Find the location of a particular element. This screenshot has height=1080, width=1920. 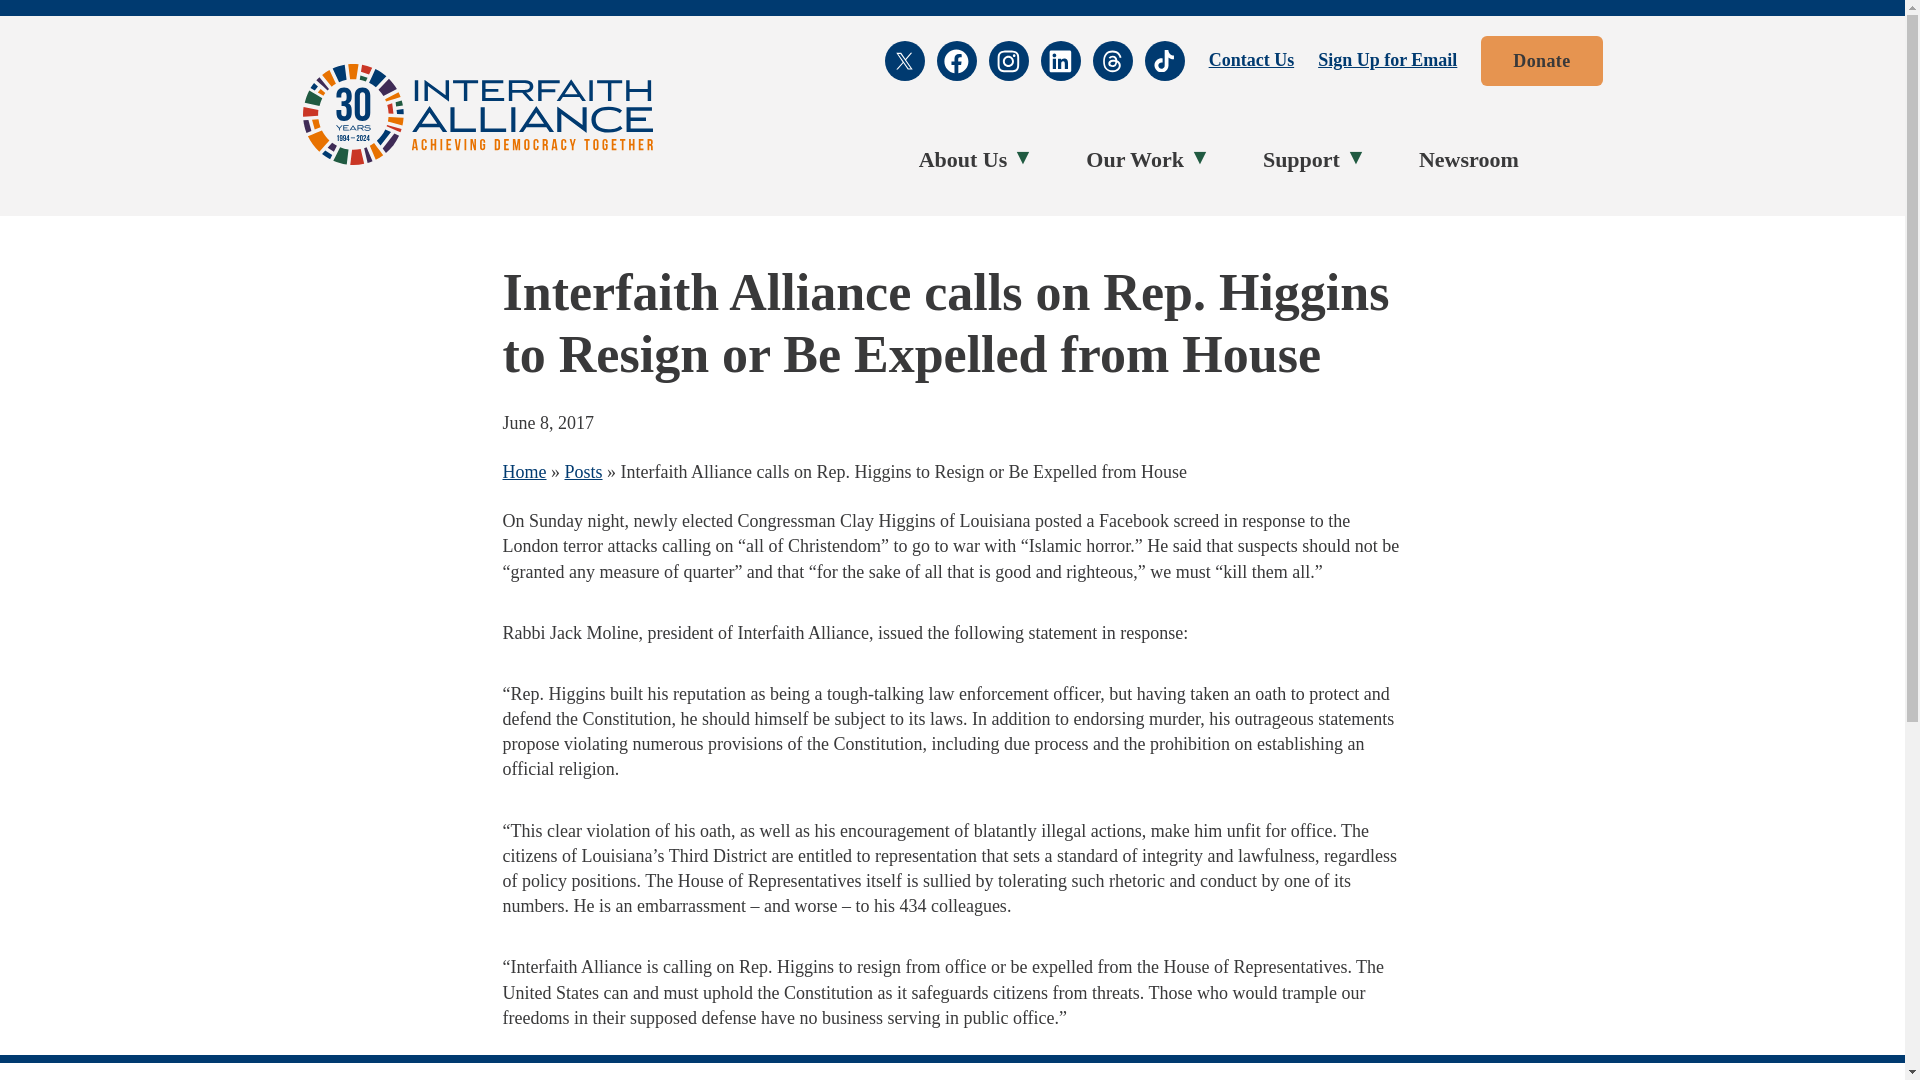

X is located at coordinates (905, 61).